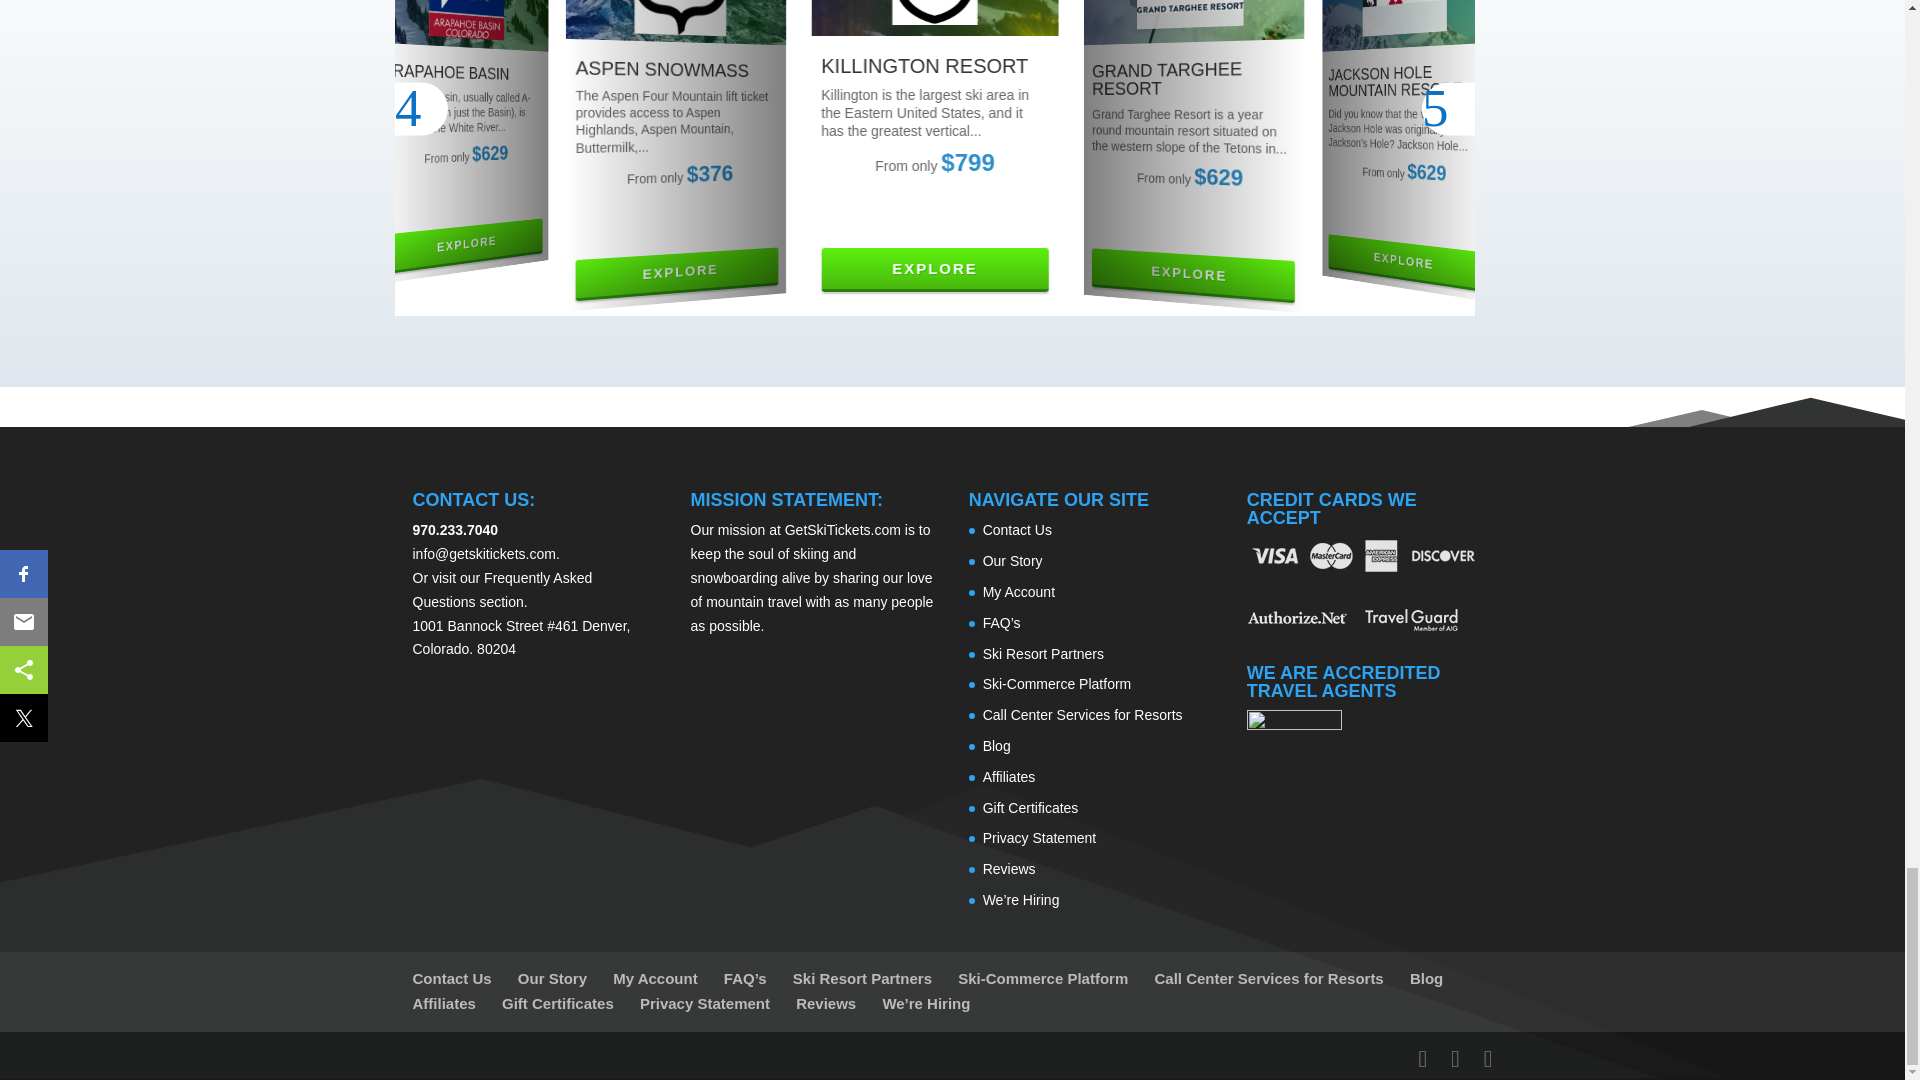  What do you see at coordinates (1010, 776) in the screenshot?
I see `Affiliates` at bounding box center [1010, 776].